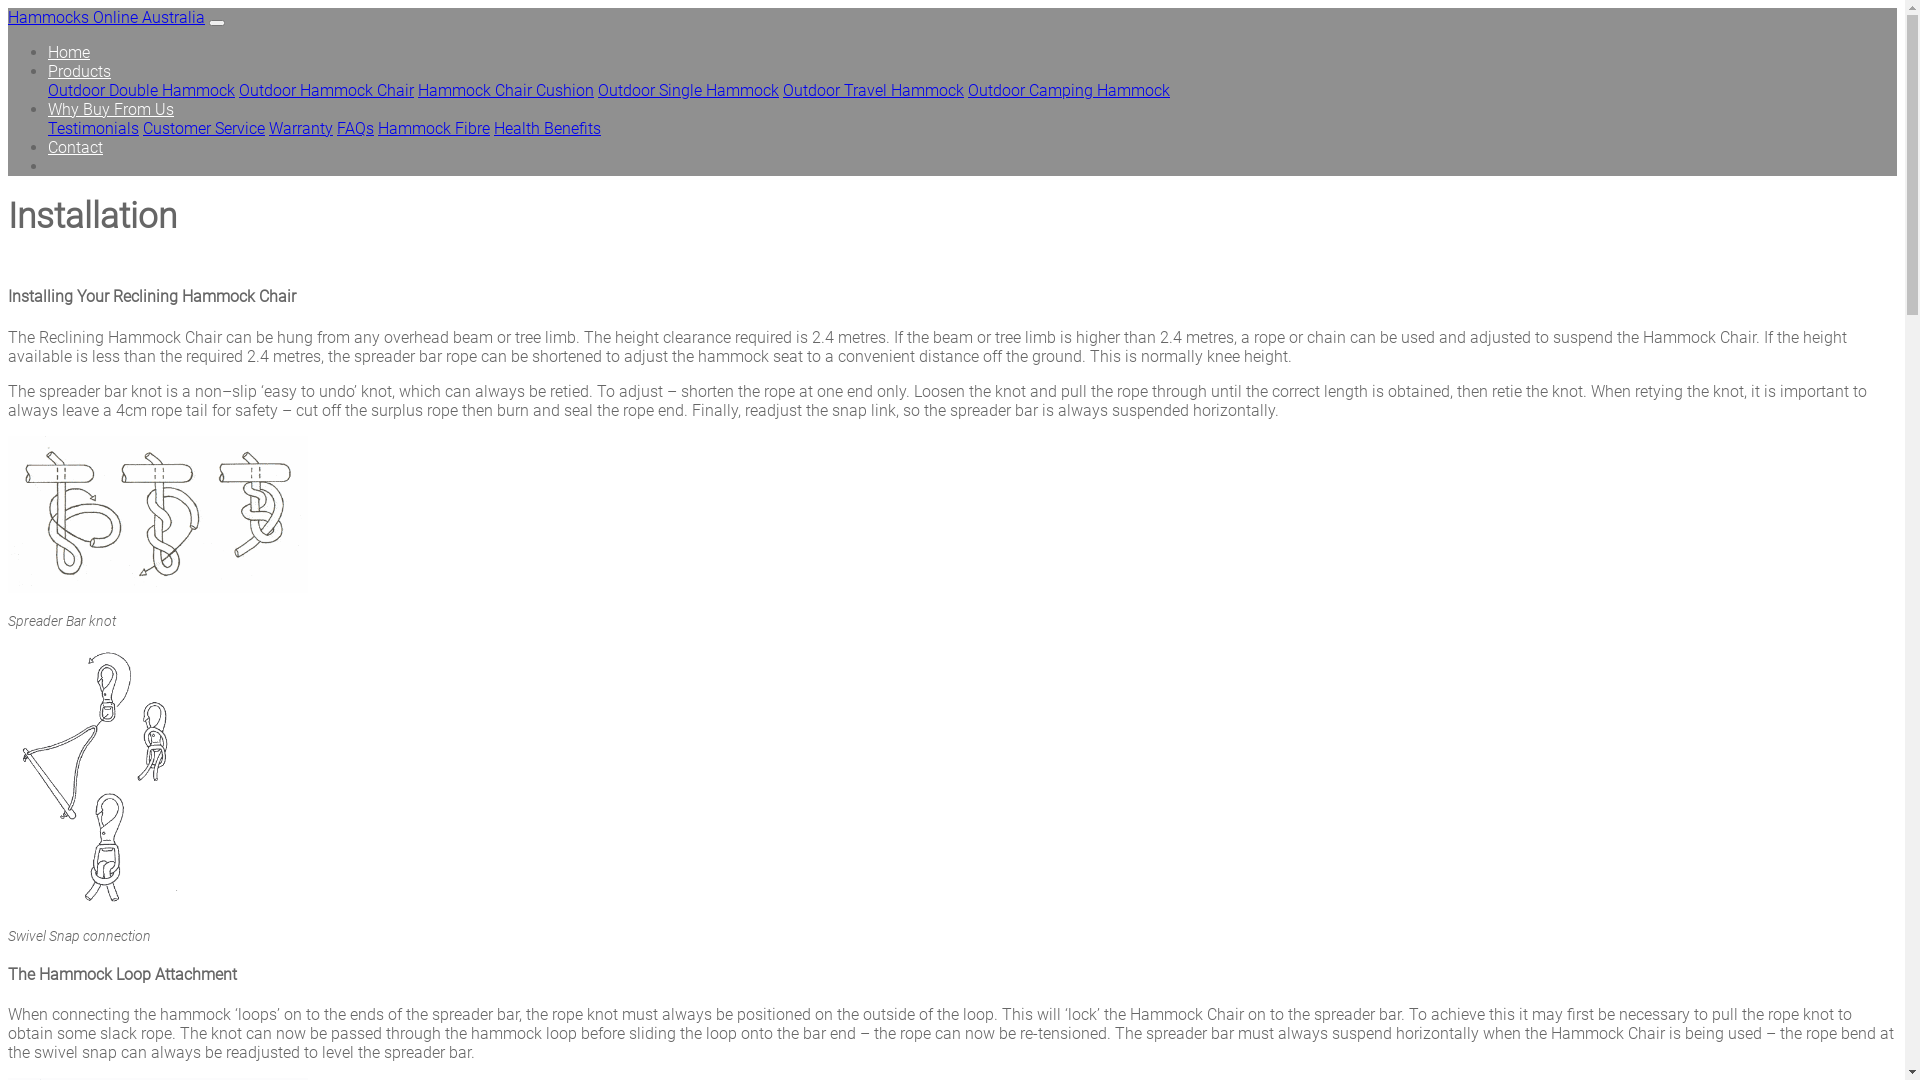  I want to click on Products, so click(80, 72).